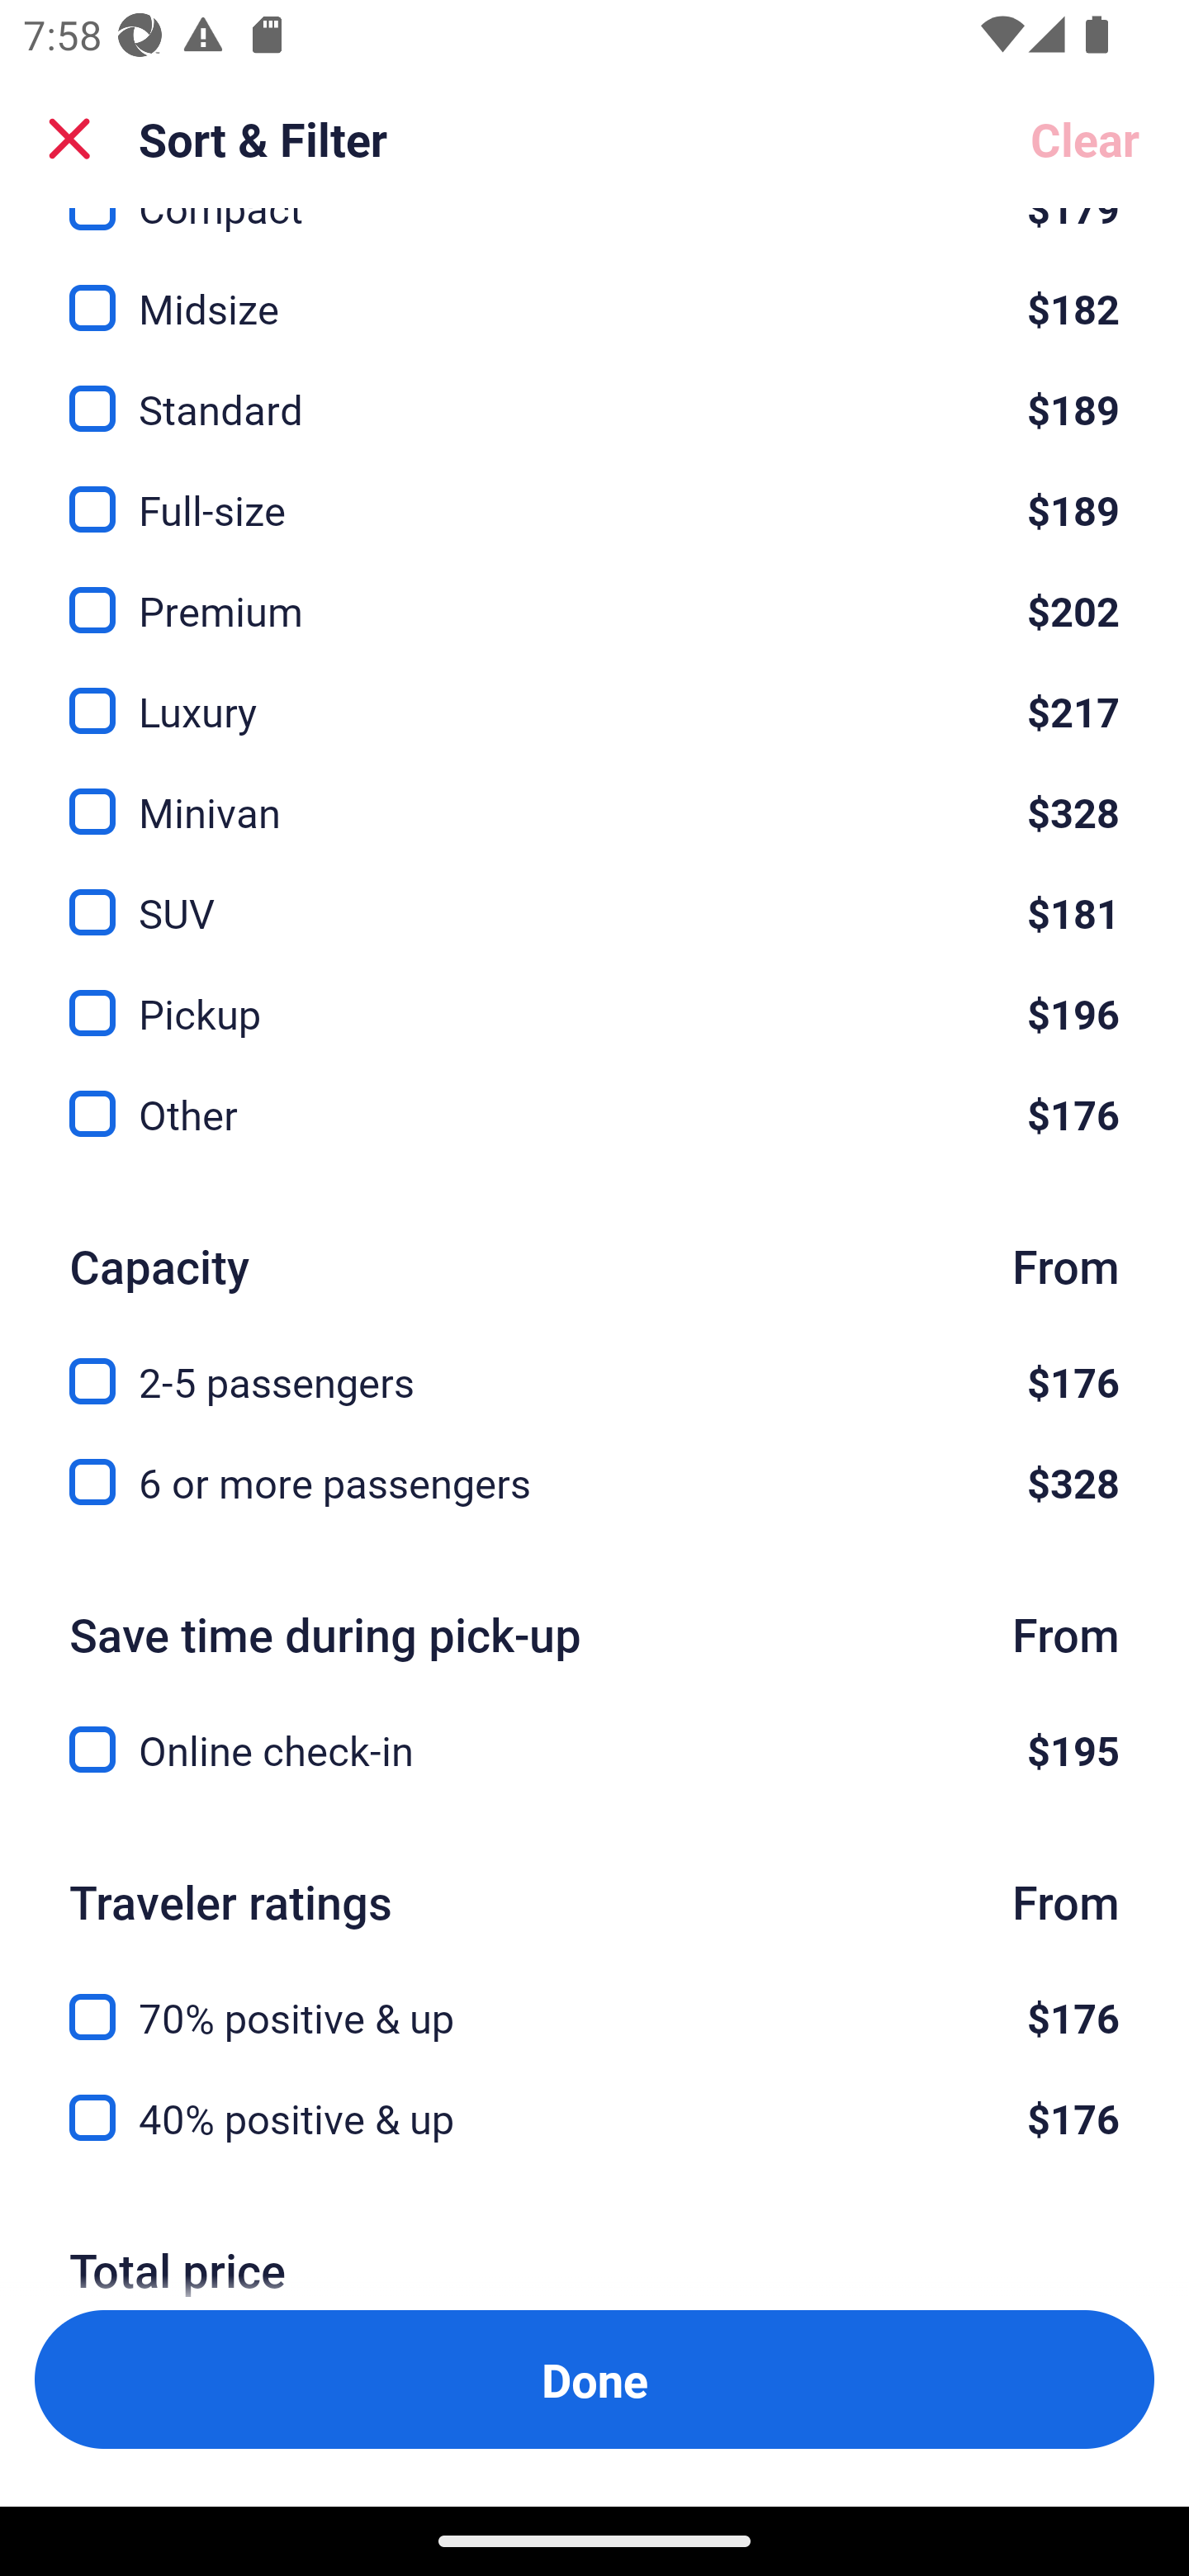 This screenshot has width=1189, height=2576. I want to click on 2-5 passengers, $176 2-5 passengers $176, so click(594, 1364).